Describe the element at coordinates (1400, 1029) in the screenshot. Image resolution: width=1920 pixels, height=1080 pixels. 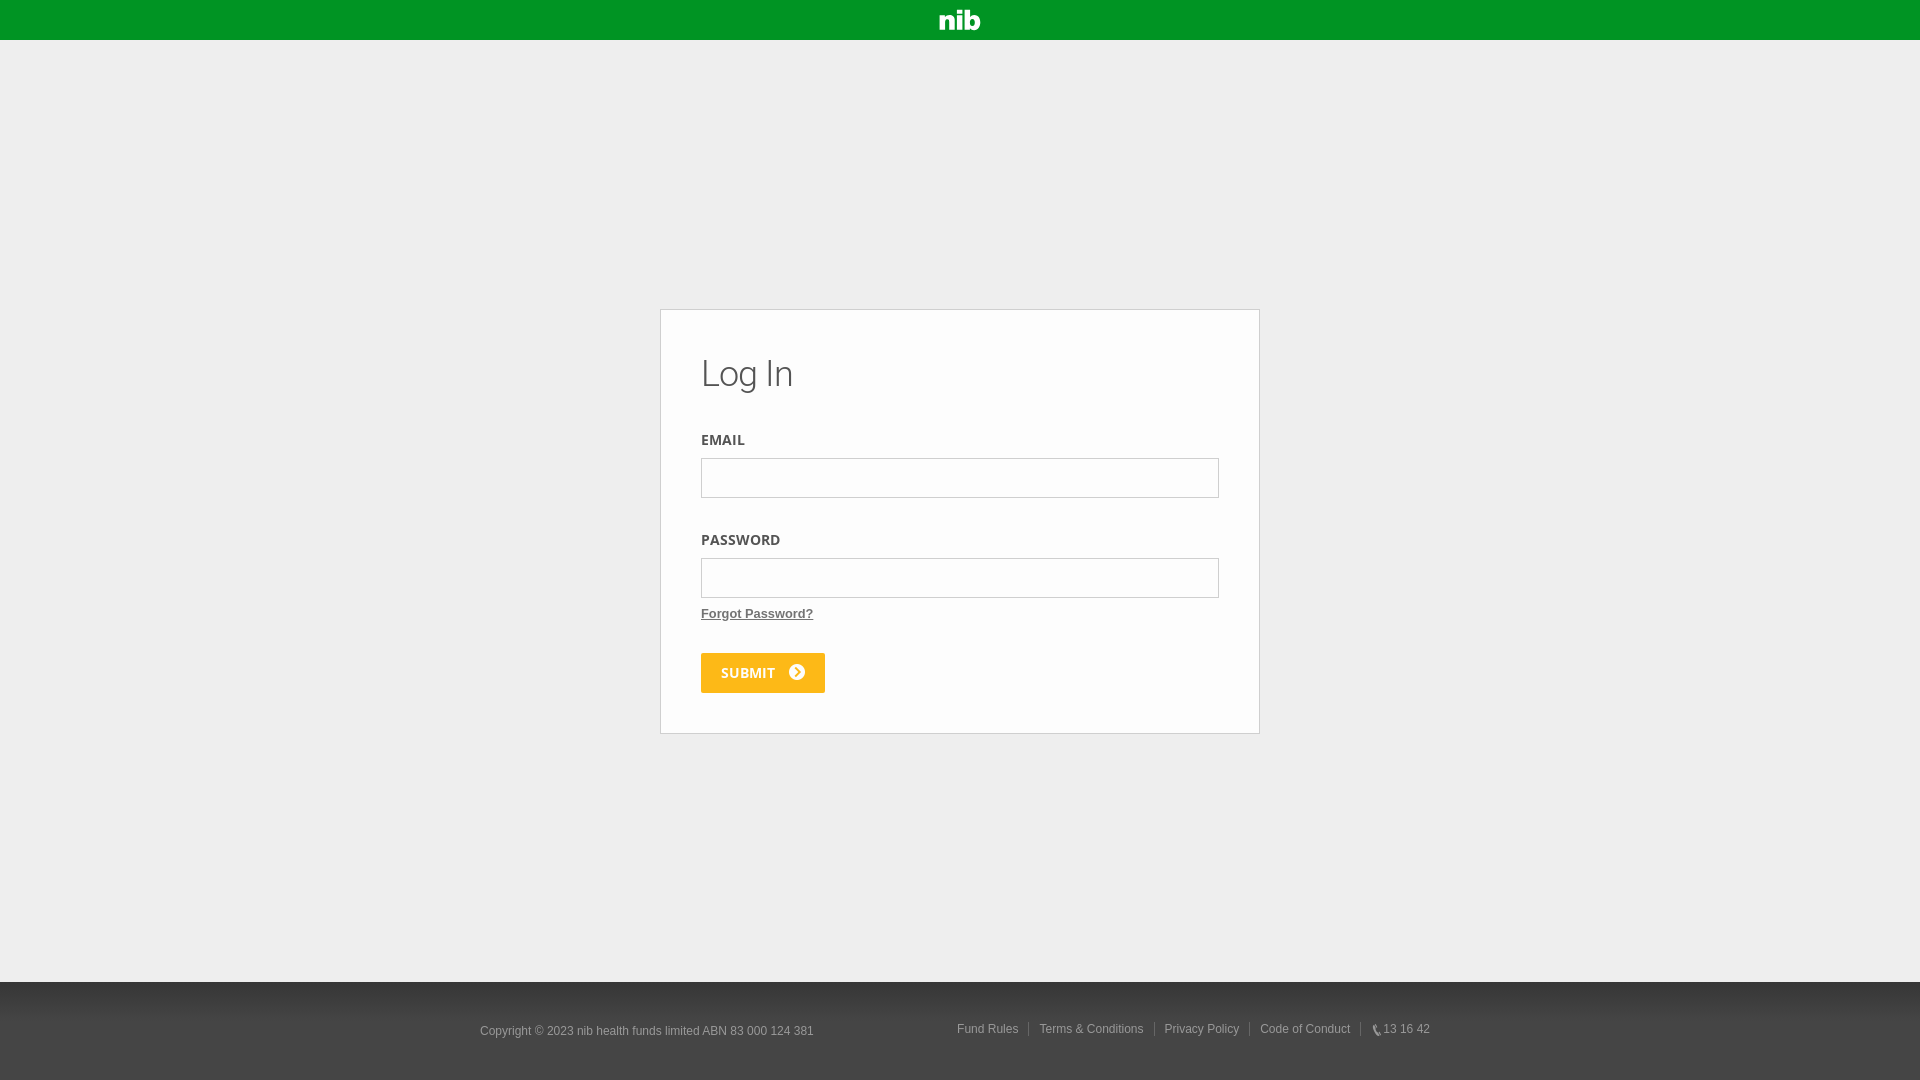
I see `13 16 42` at that location.